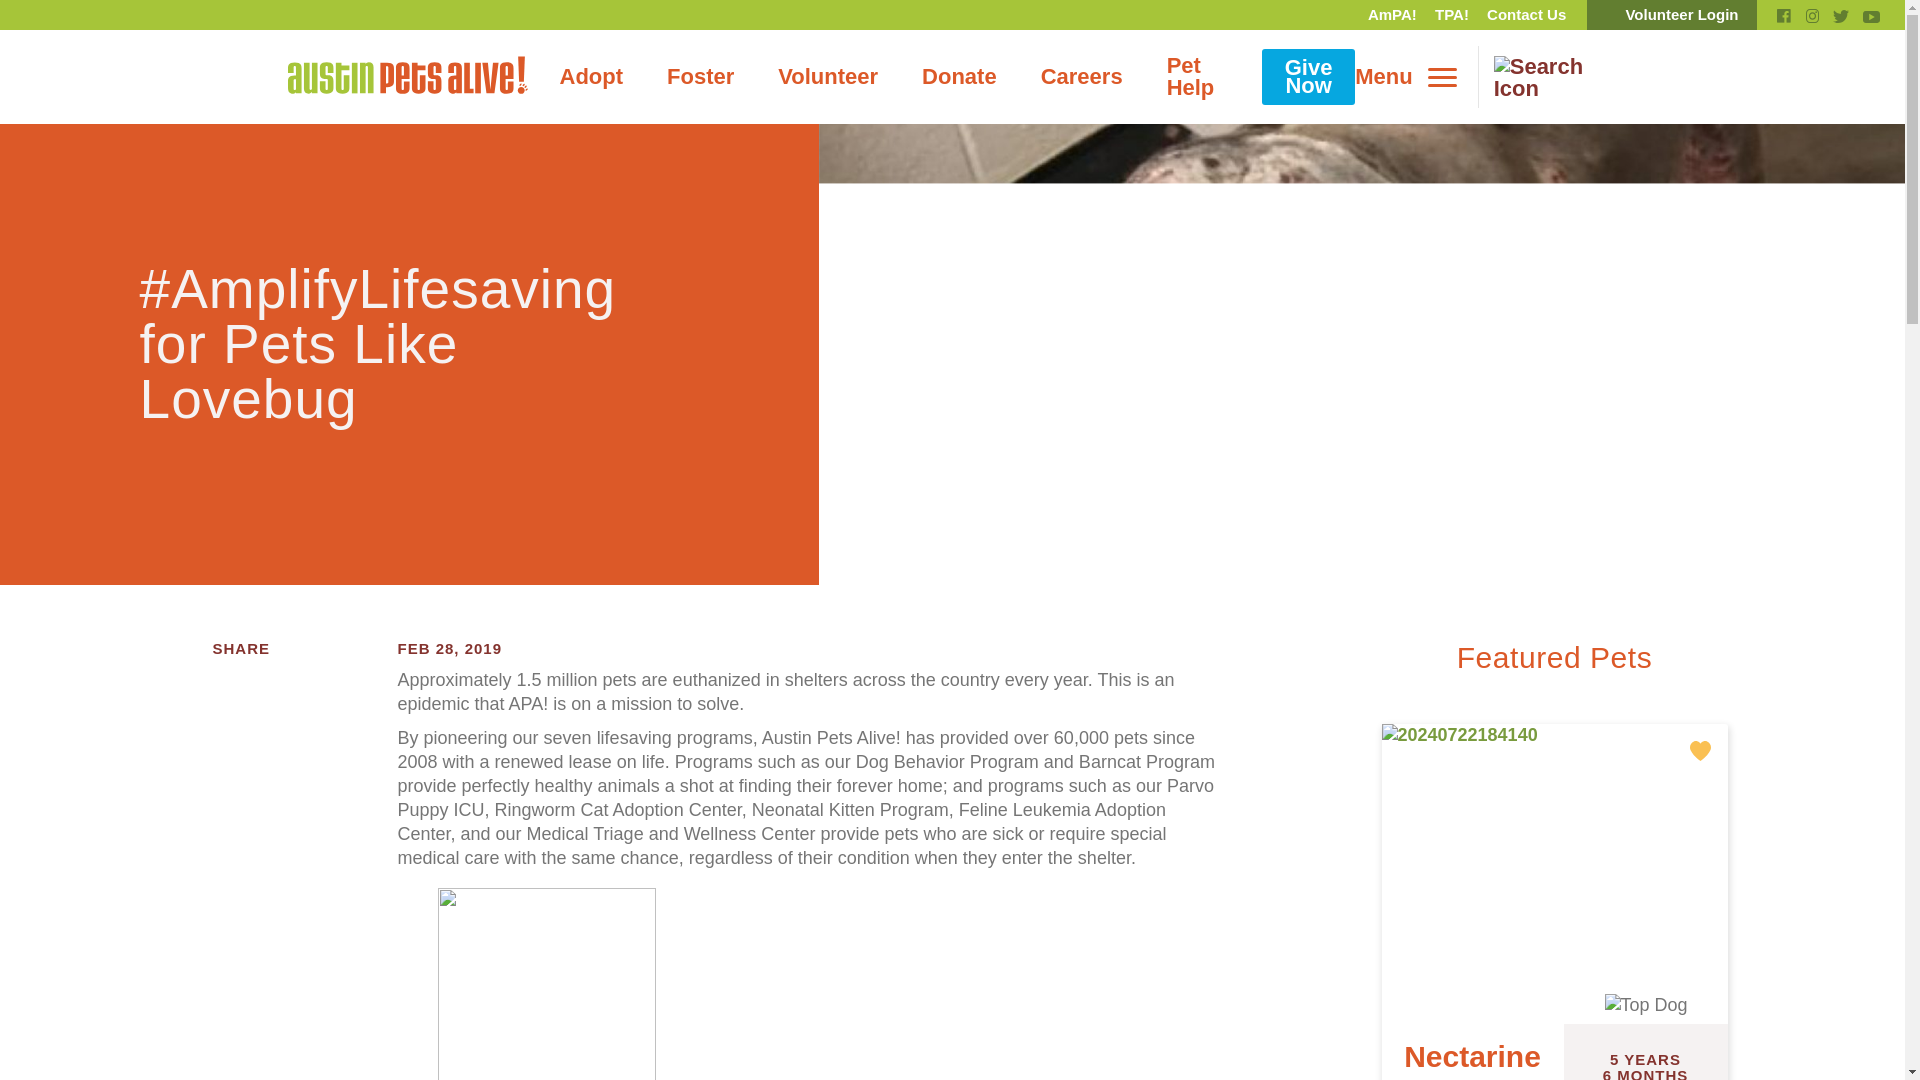 Image resolution: width=1920 pixels, height=1080 pixels. What do you see at coordinates (1082, 77) in the screenshot?
I see `Careers` at bounding box center [1082, 77].